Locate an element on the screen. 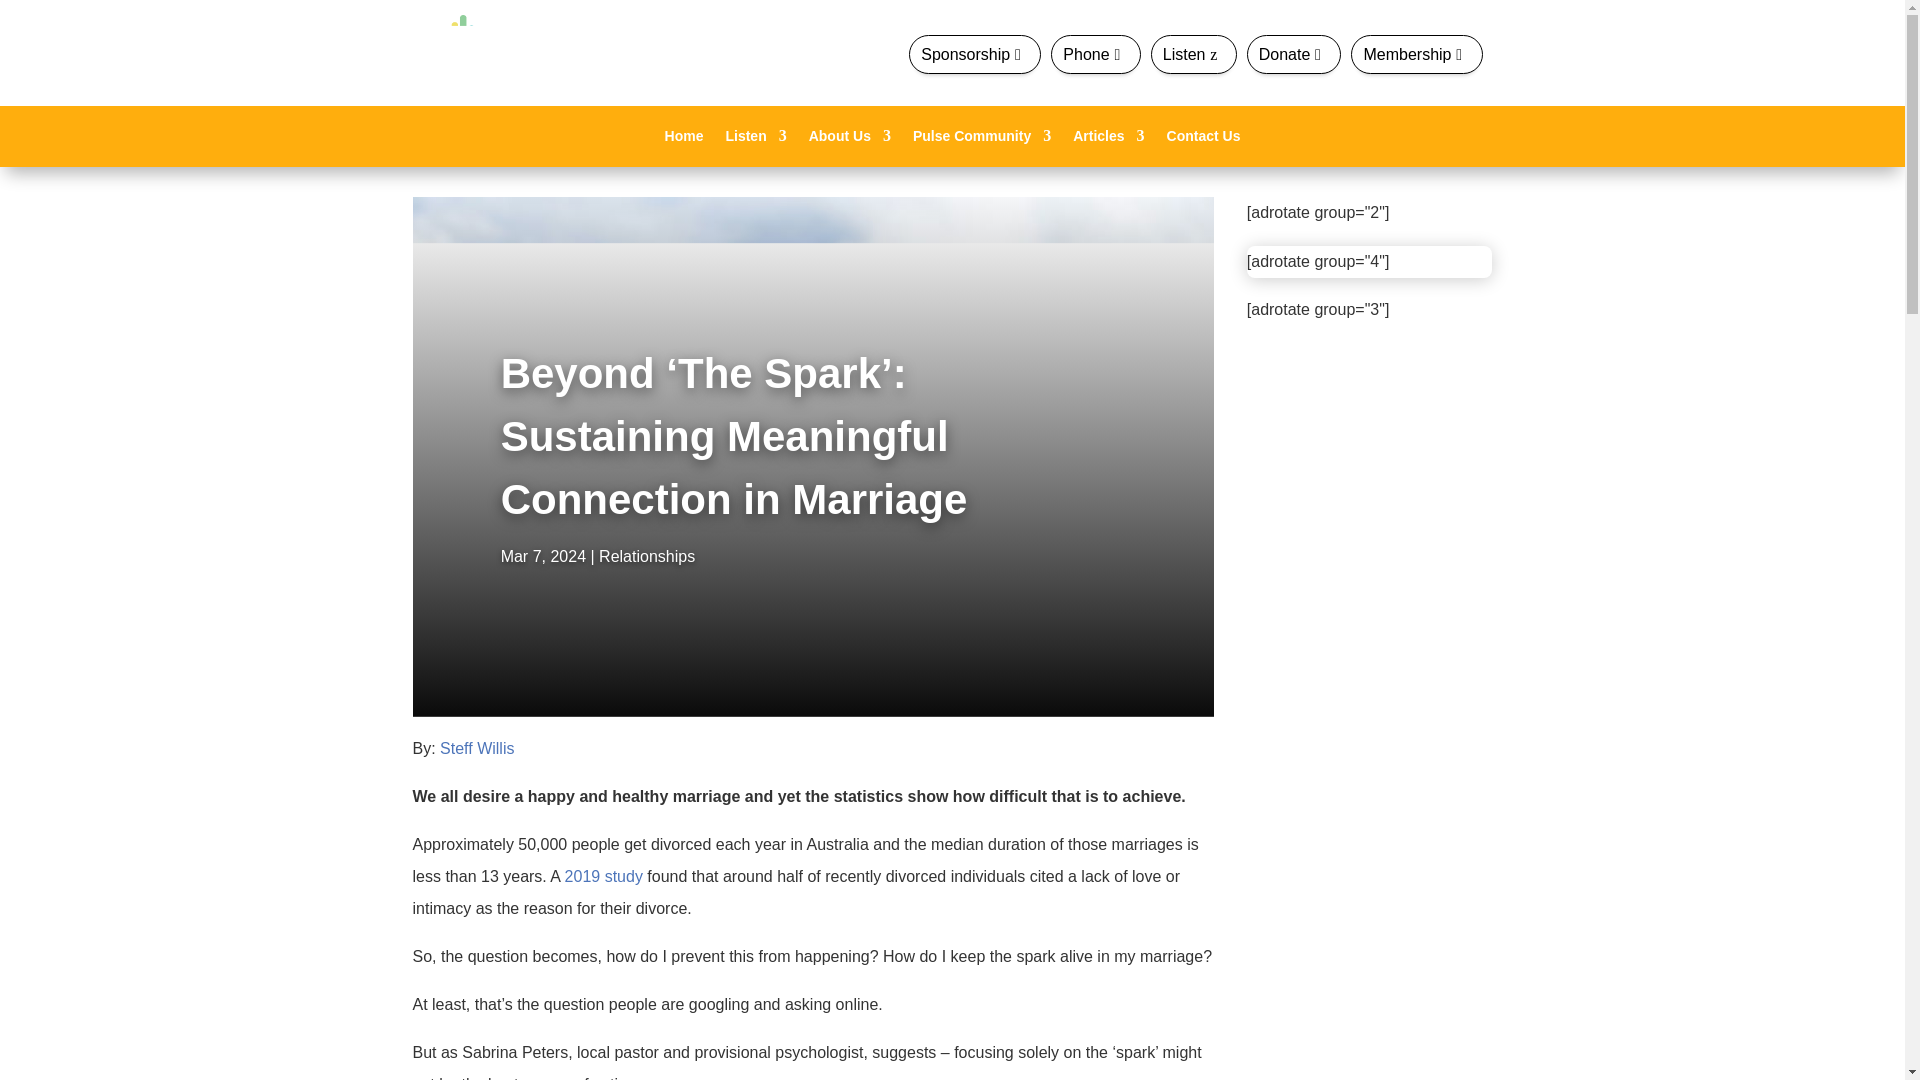 The width and height of the screenshot is (1920, 1080). About Us is located at coordinates (849, 140).